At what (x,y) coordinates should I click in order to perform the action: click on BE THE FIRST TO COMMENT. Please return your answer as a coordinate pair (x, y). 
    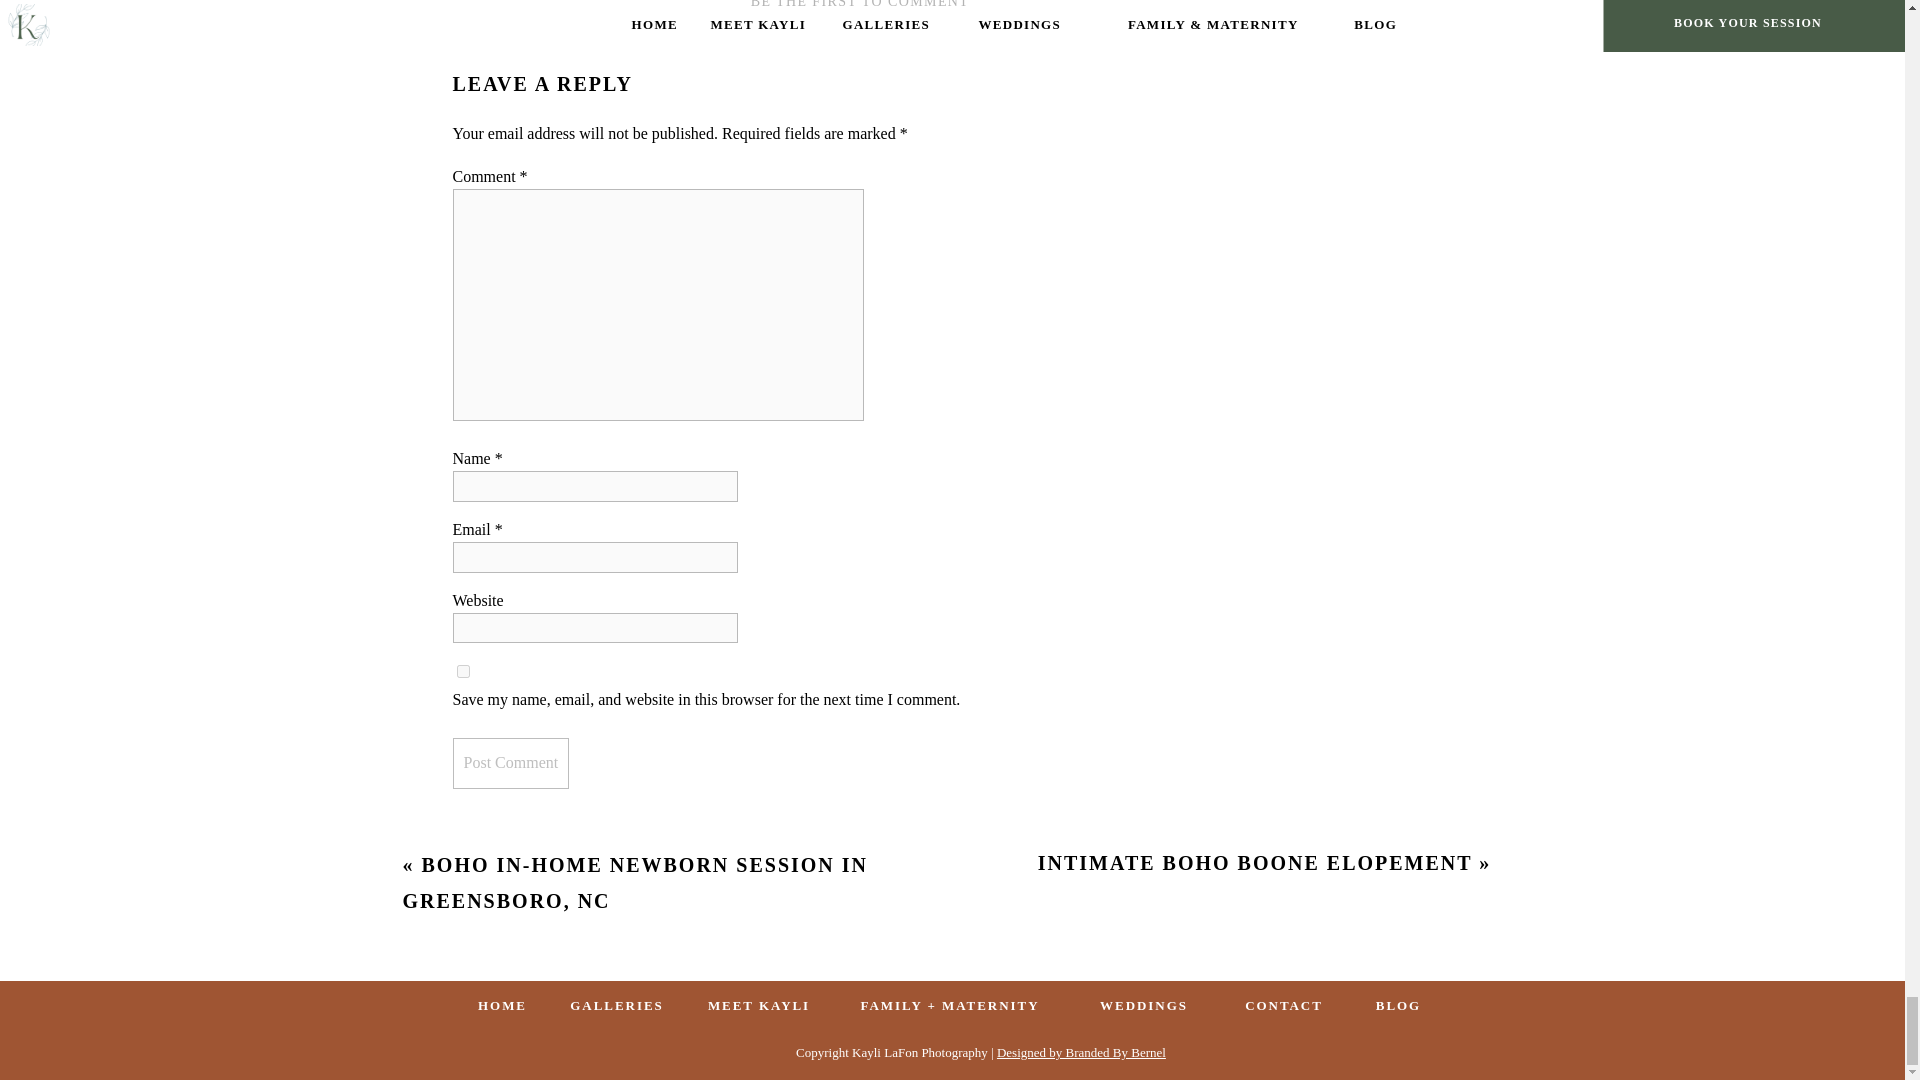
    Looking at the image, I should click on (860, 4).